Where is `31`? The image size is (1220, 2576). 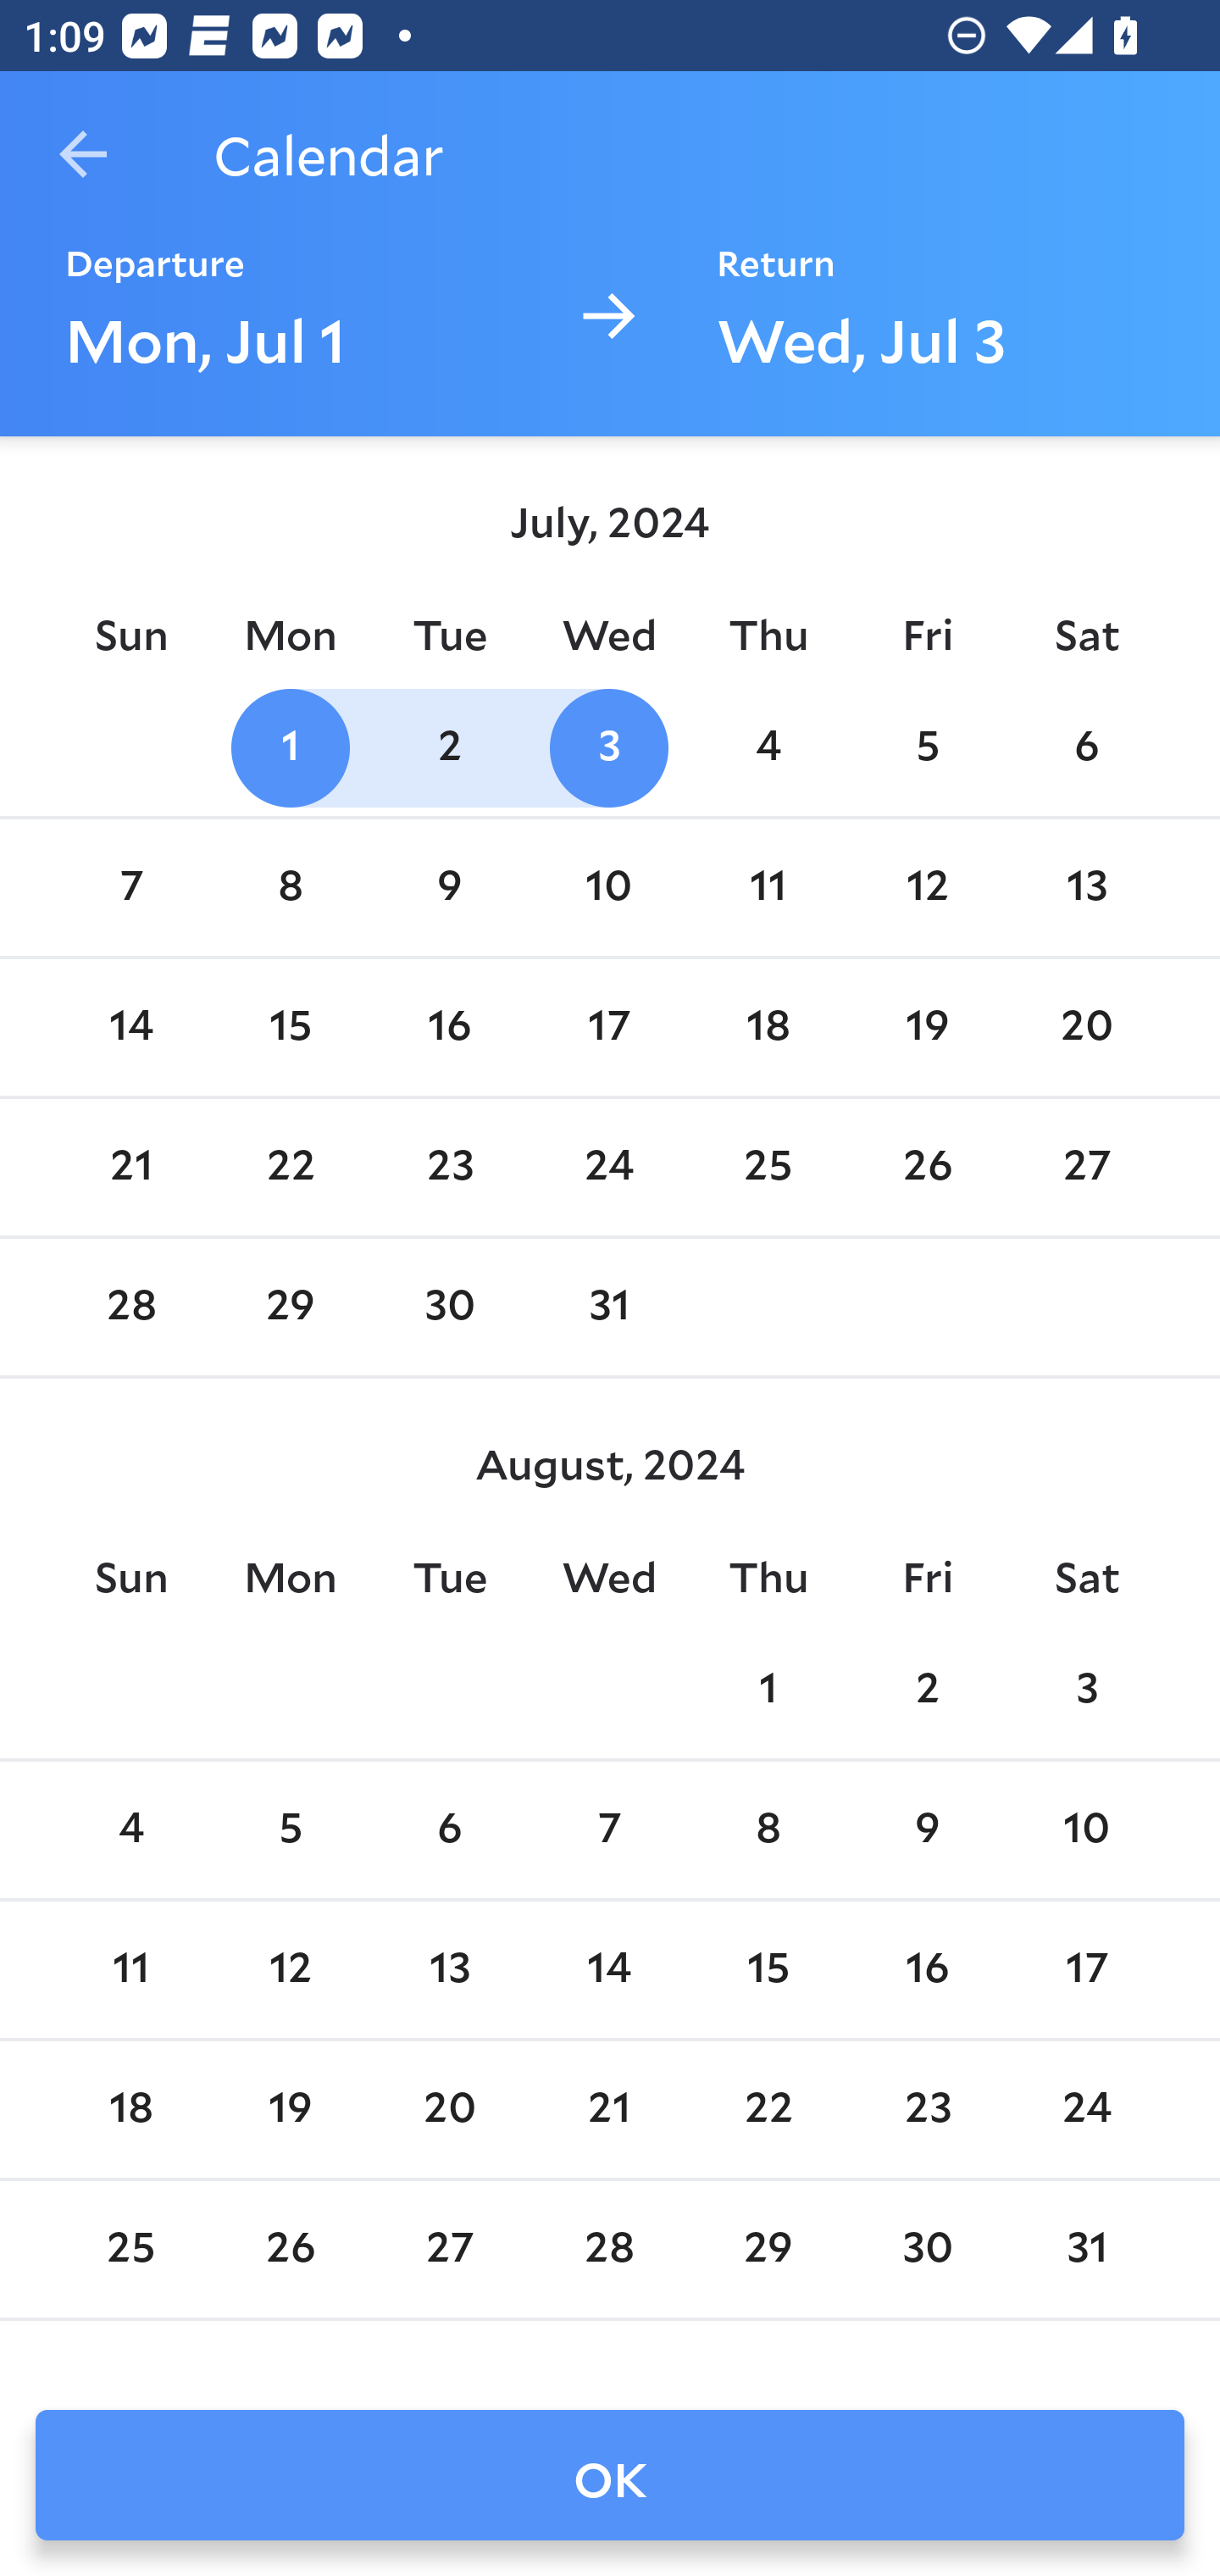
31 is located at coordinates (609, 1308).